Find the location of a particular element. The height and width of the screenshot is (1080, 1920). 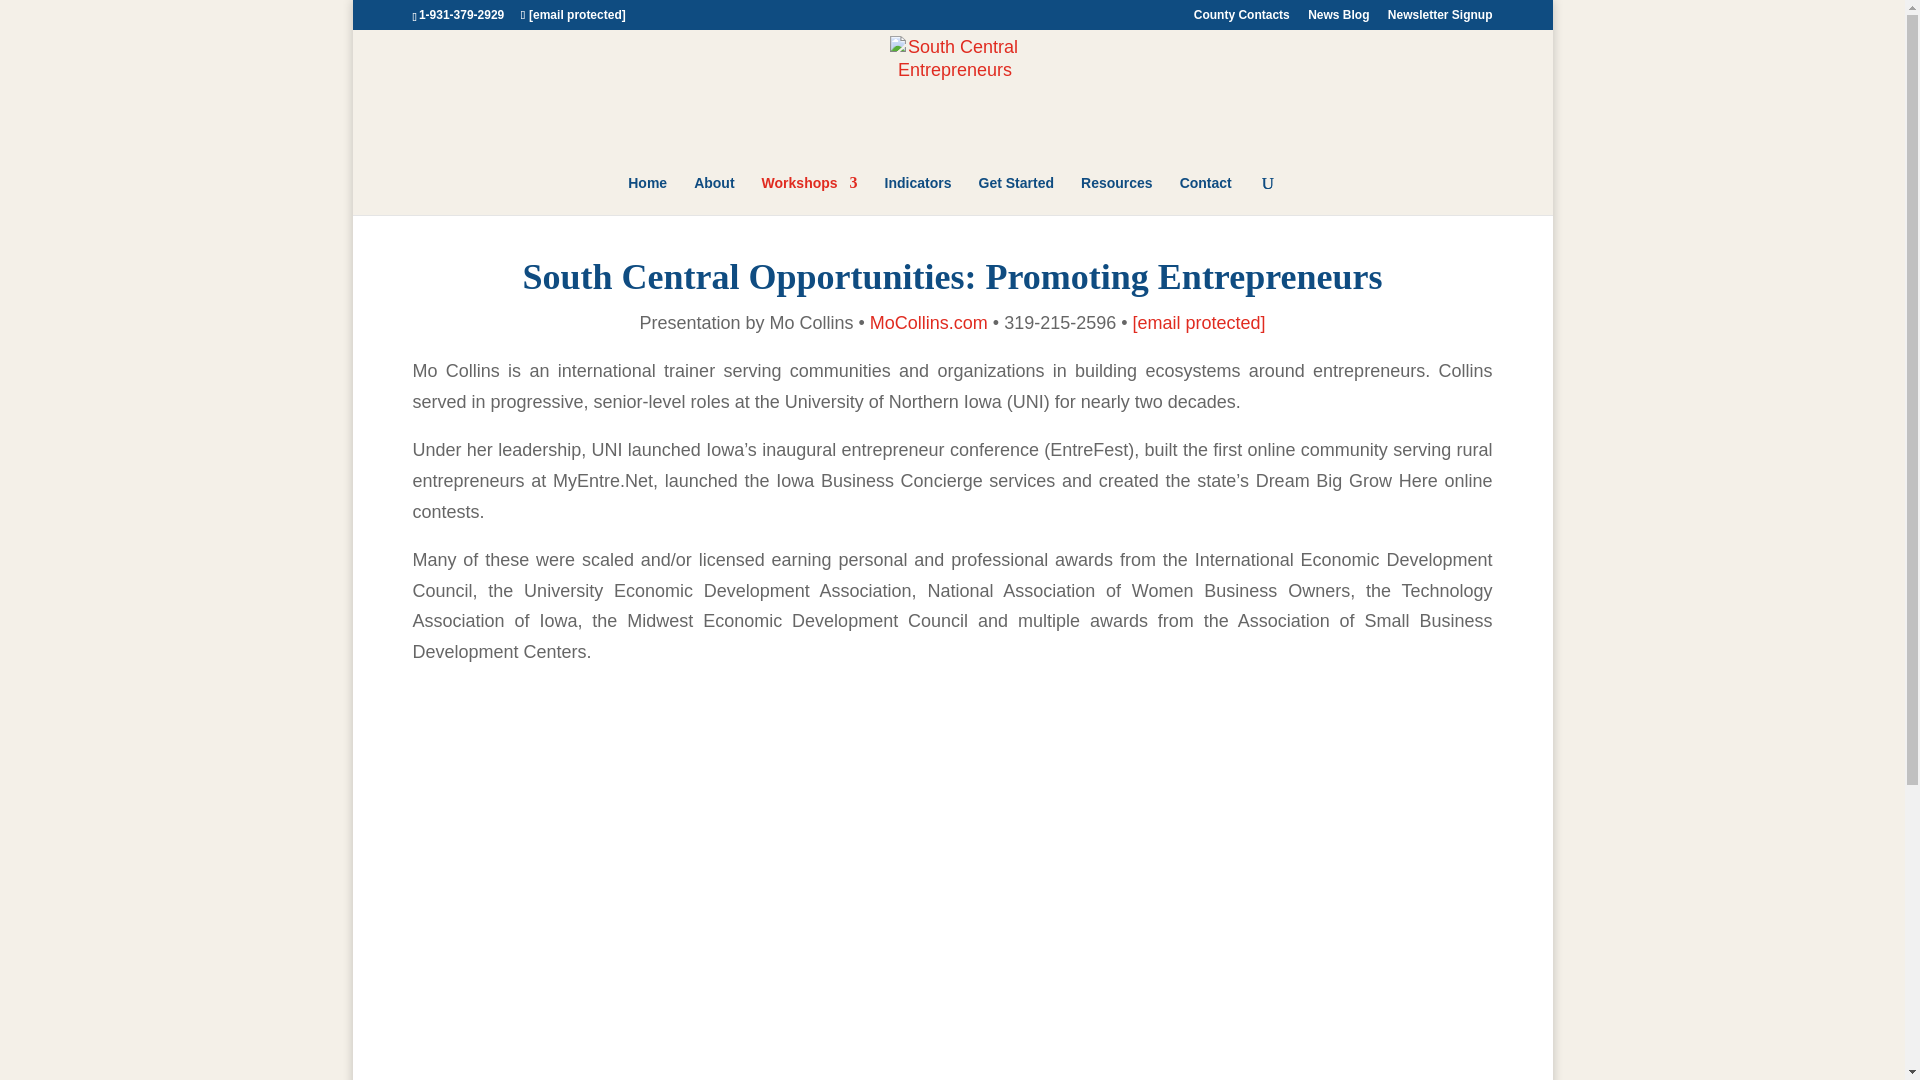

County Contacts is located at coordinates (1242, 19).